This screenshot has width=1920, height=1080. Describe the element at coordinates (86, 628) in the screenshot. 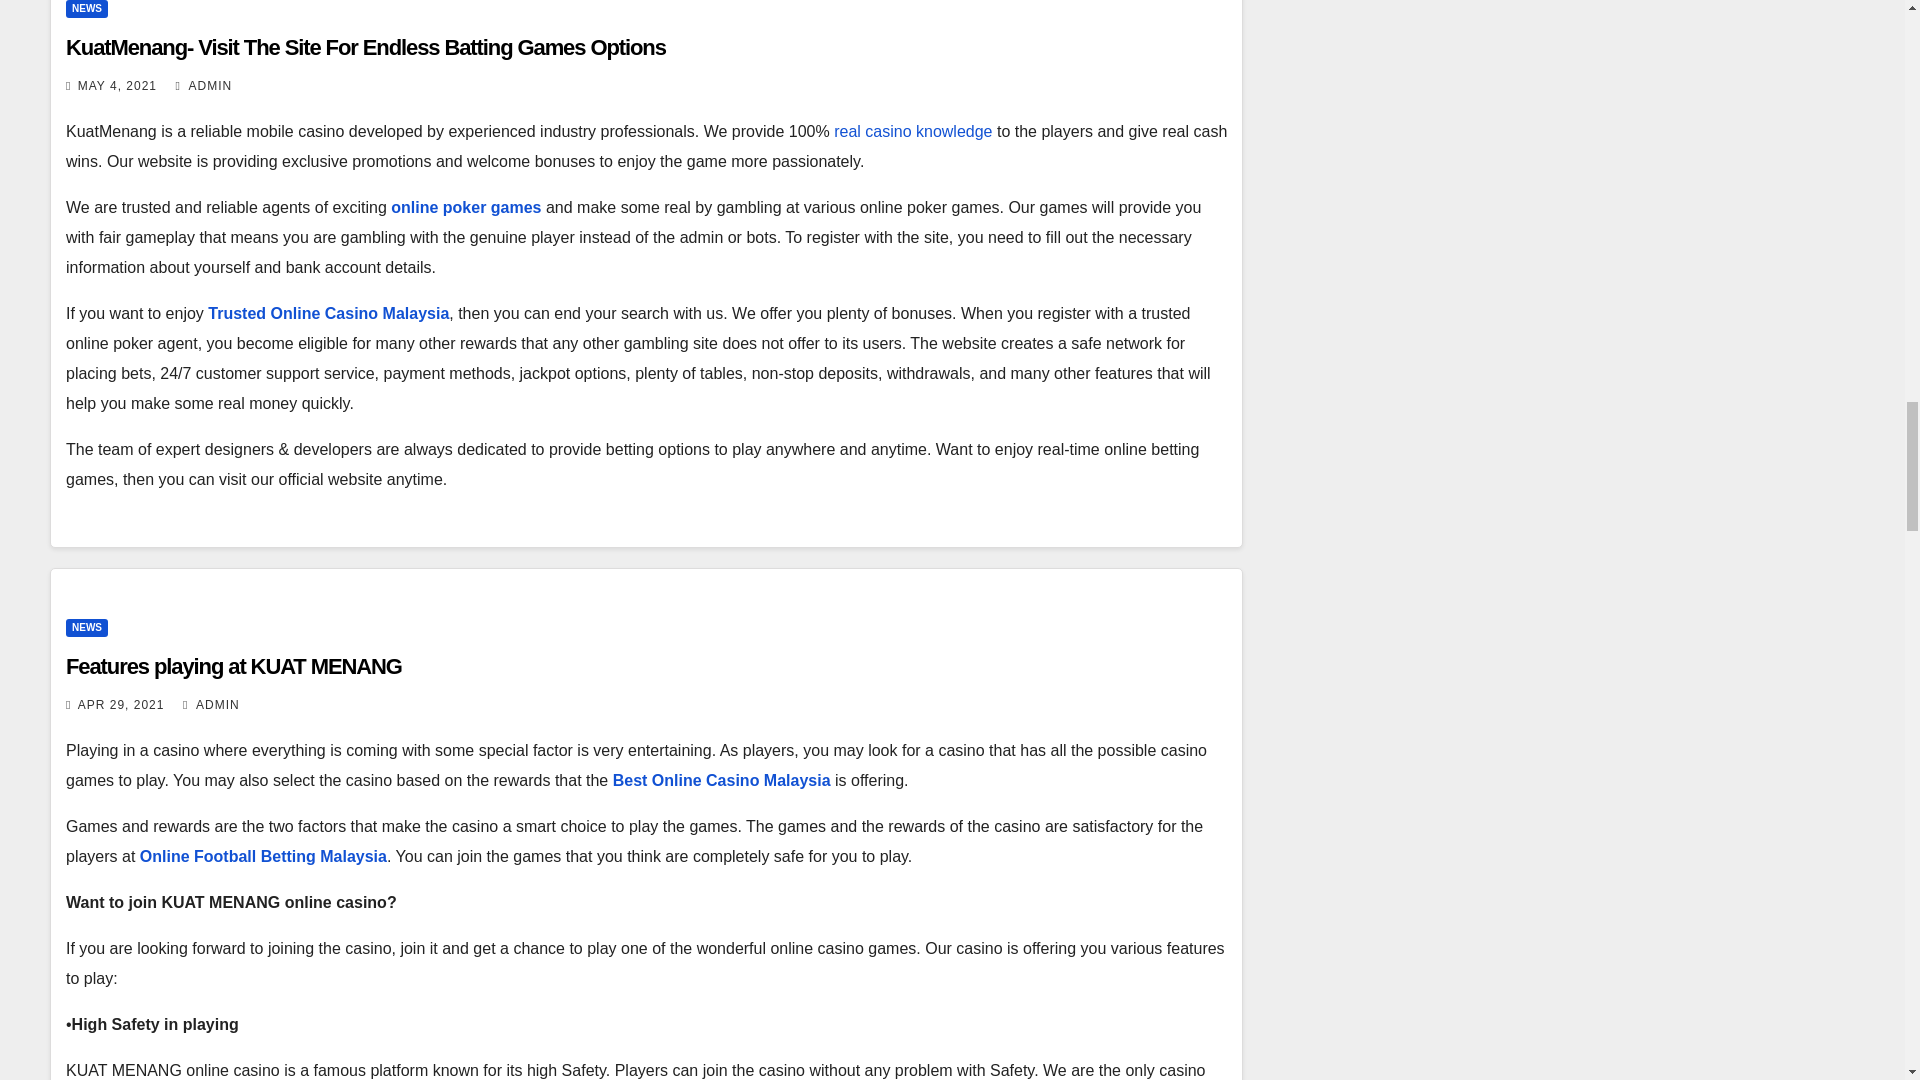

I see `NEWS` at that location.